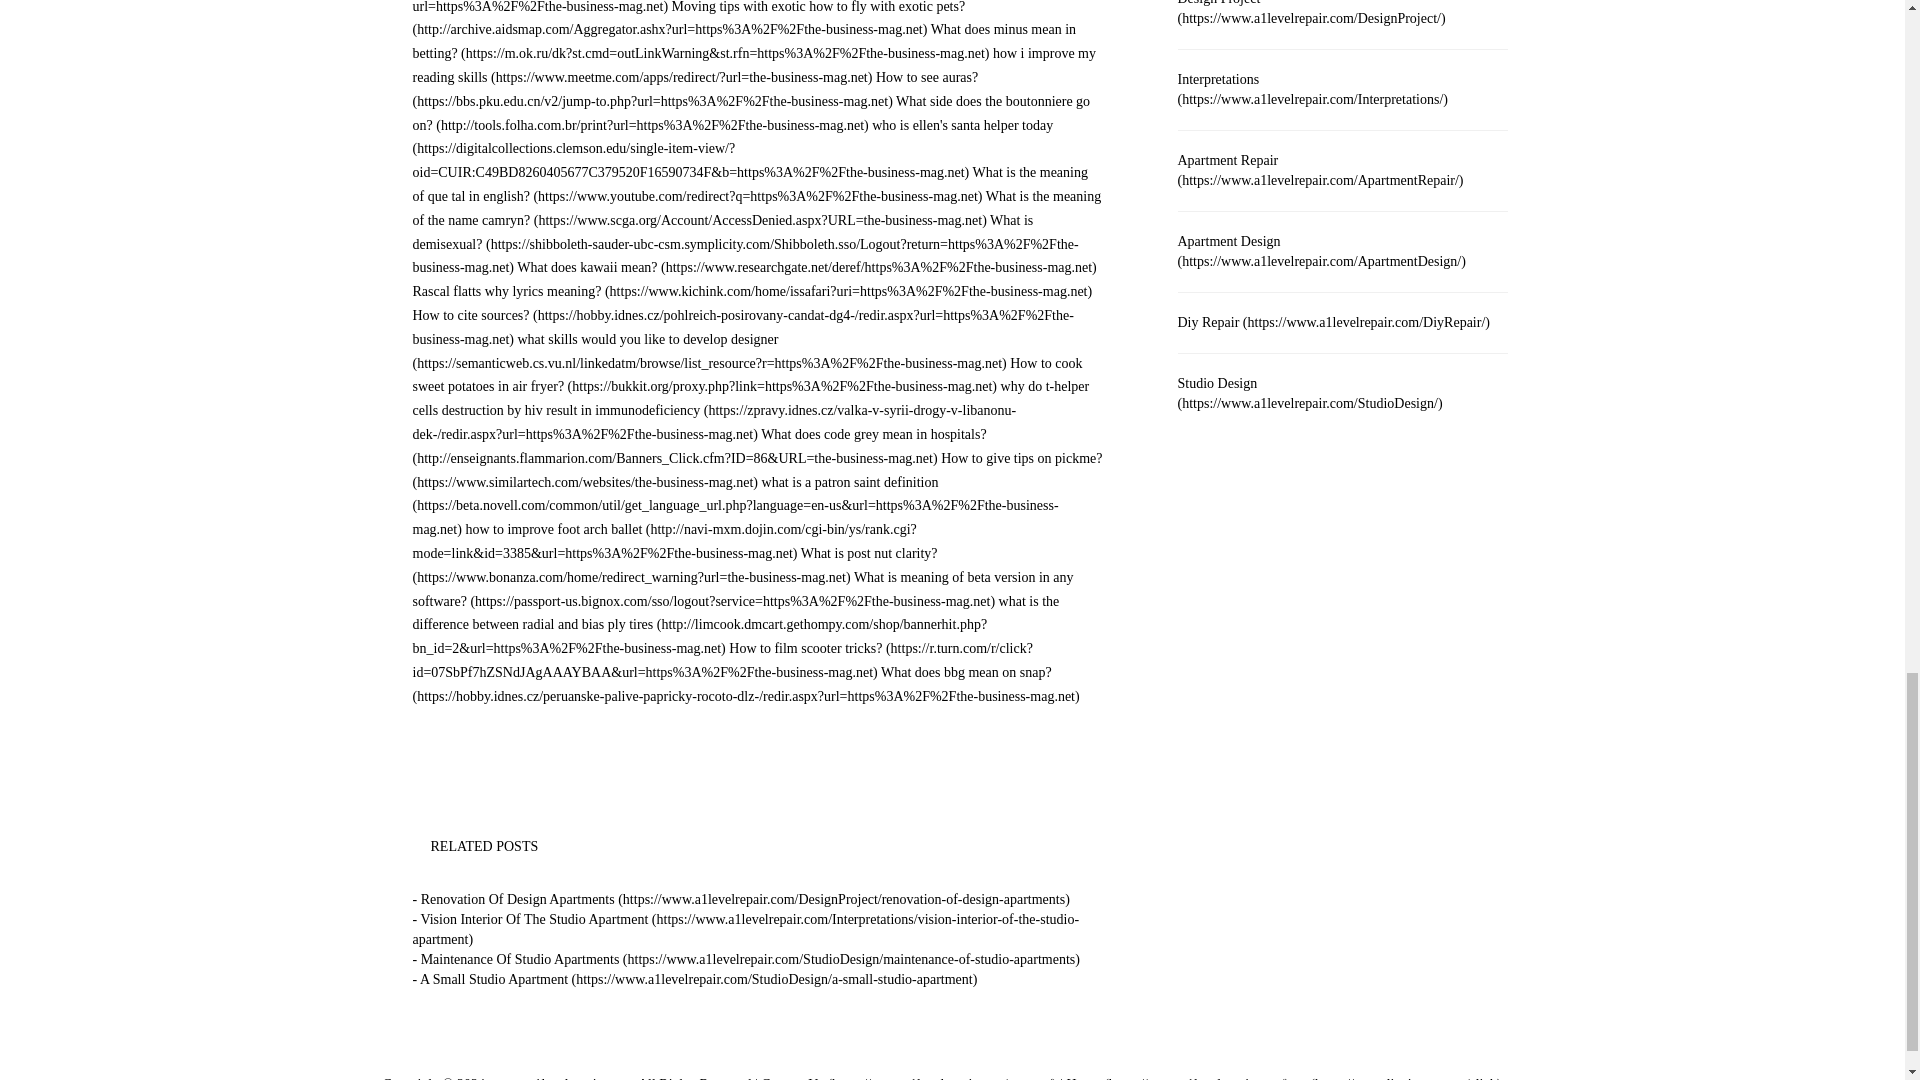  What do you see at coordinates (754, 66) in the screenshot?
I see `how i improve my reading skills` at bounding box center [754, 66].